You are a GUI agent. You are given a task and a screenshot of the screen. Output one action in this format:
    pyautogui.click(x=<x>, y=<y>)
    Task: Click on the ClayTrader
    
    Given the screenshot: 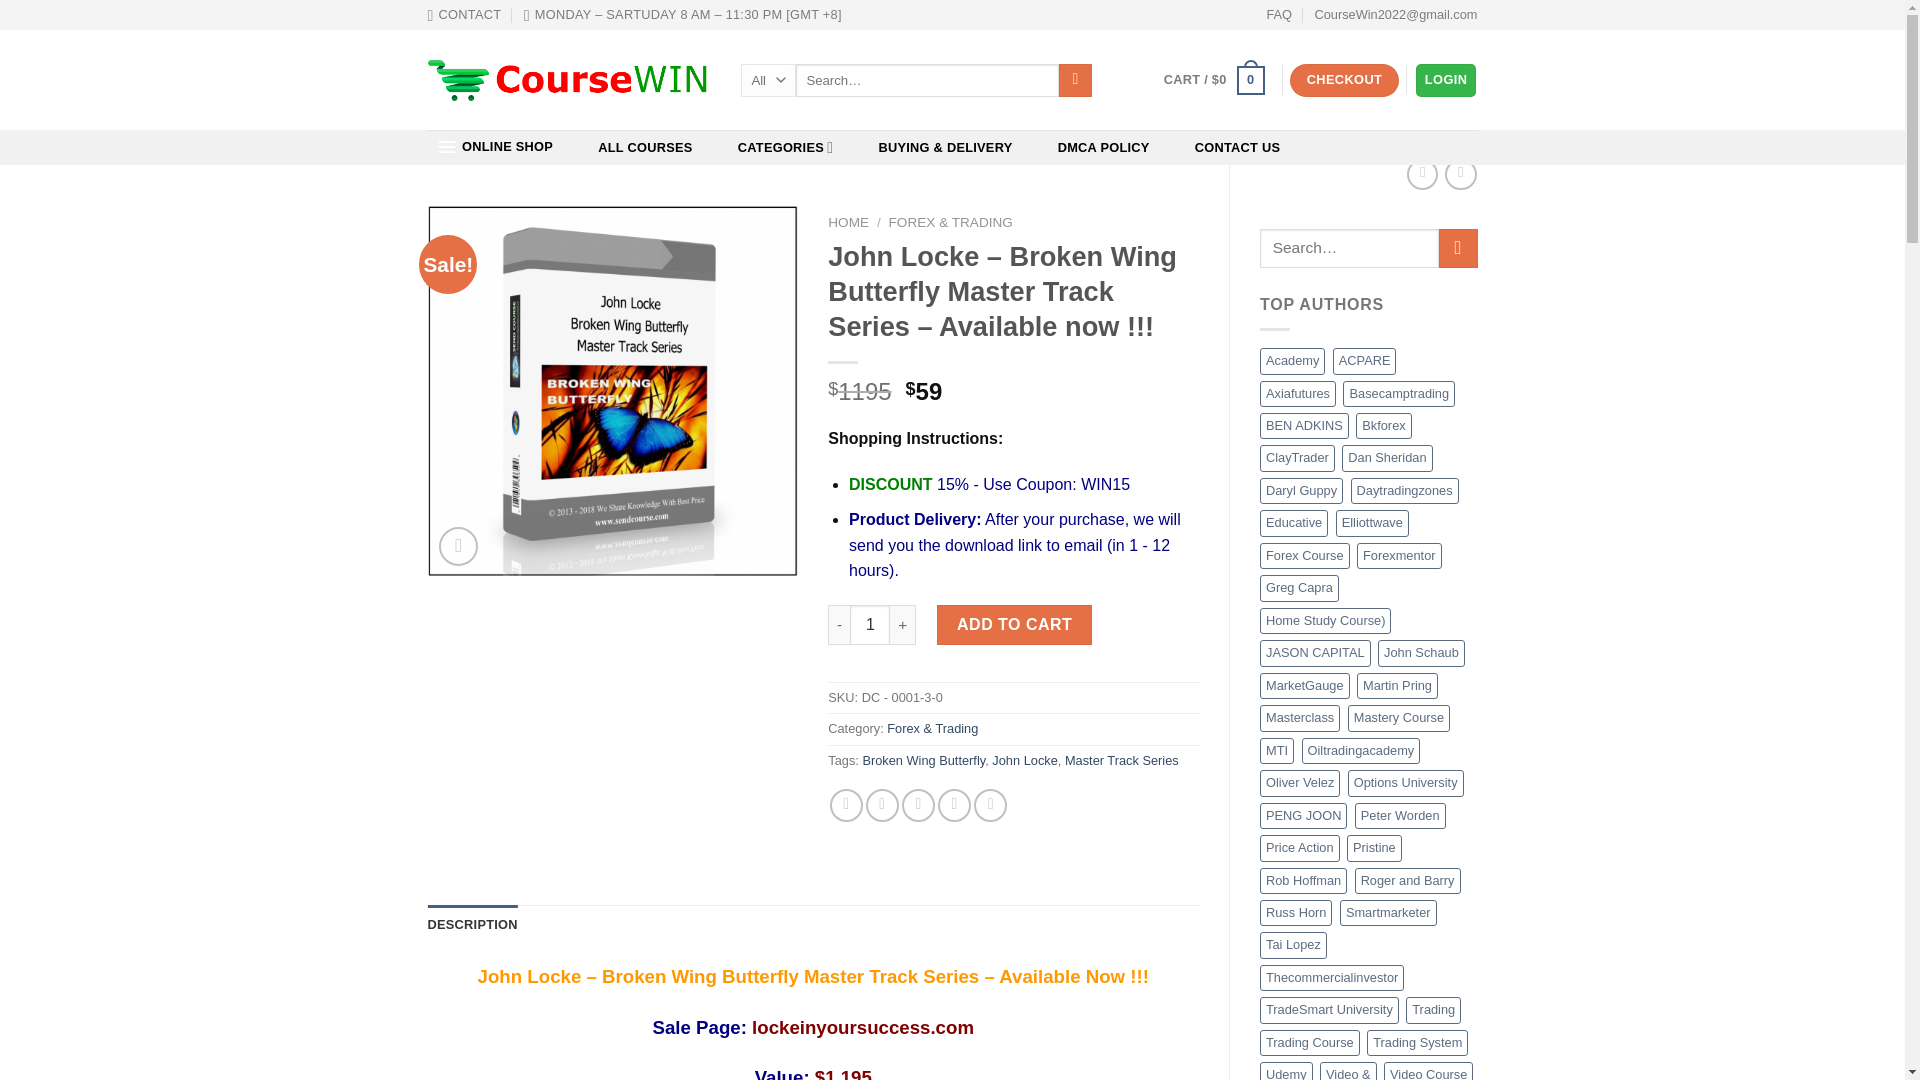 What is the action you would take?
    pyautogui.click(x=1296, y=457)
    